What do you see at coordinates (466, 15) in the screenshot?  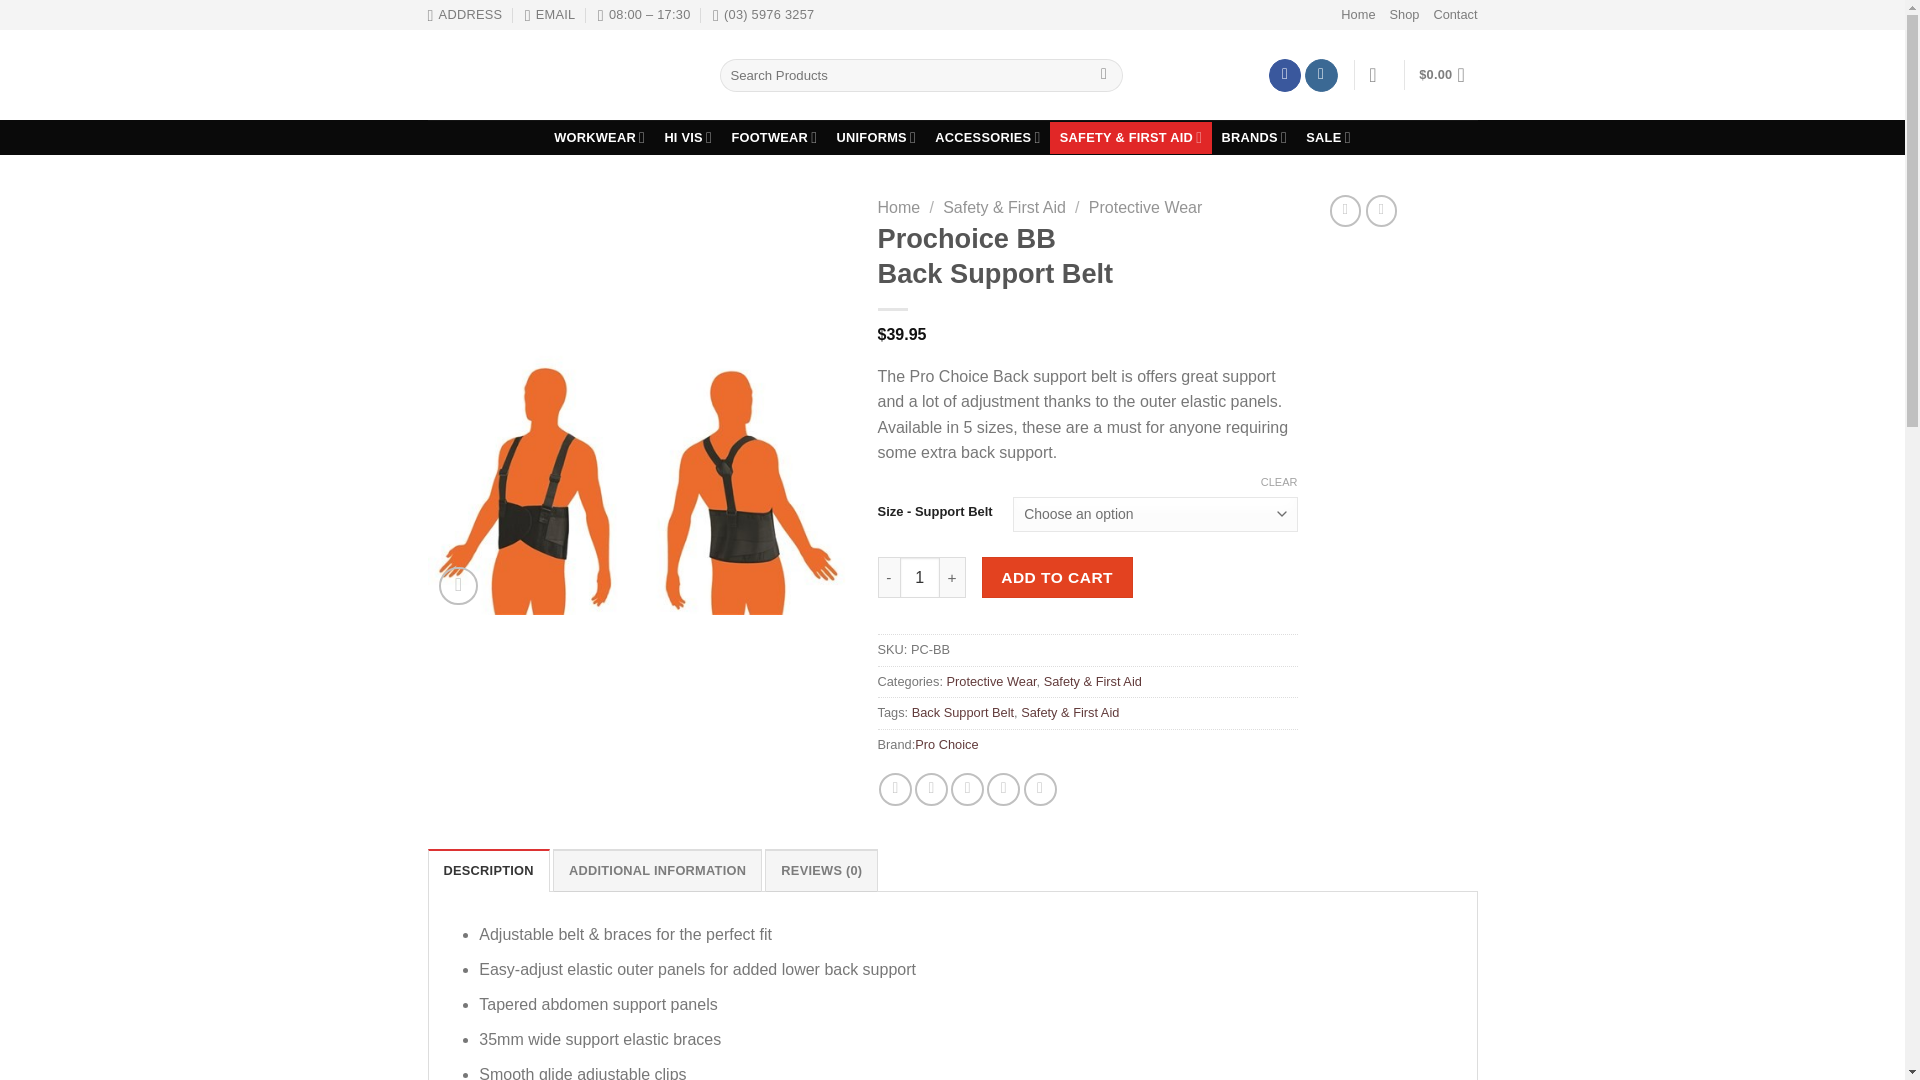 I see `ADDRESS` at bounding box center [466, 15].